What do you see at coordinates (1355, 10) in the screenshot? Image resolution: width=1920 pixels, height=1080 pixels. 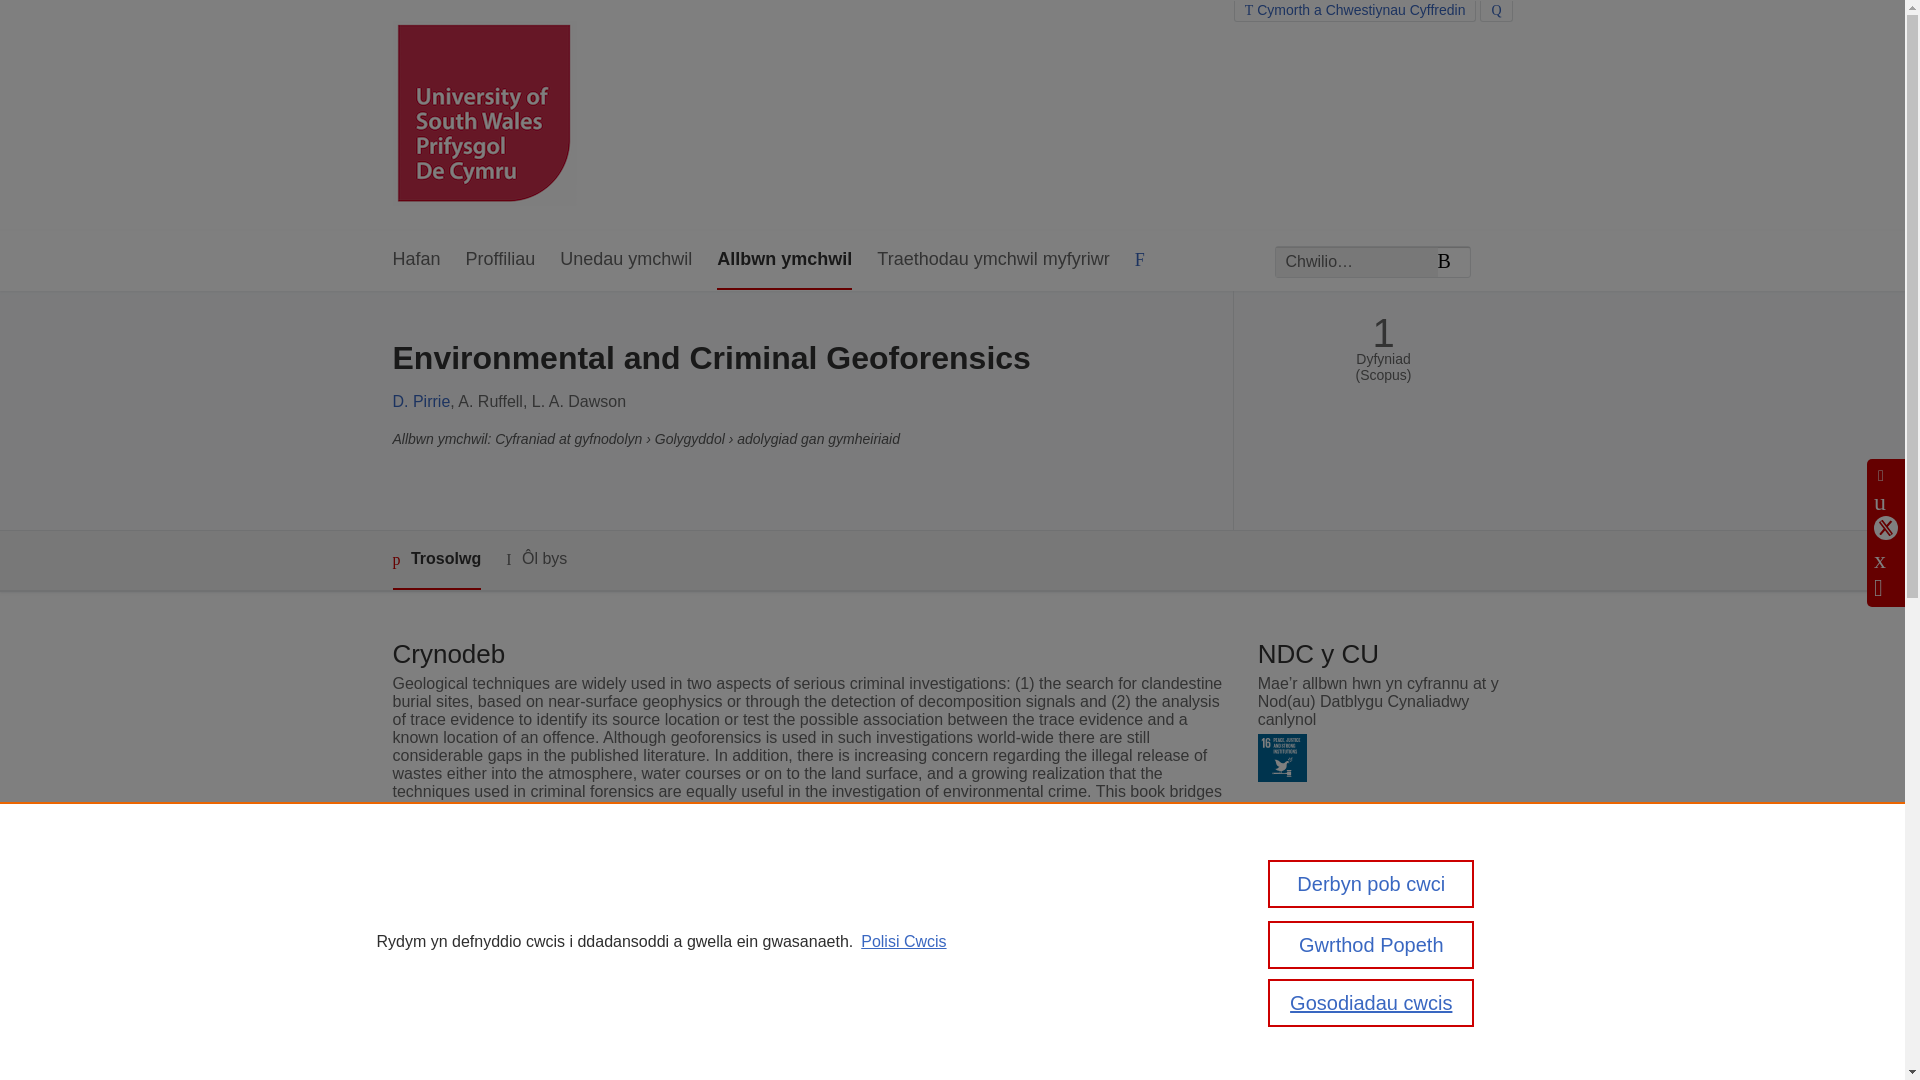 I see `Cymorth a Chwestiynau Cyffredin` at bounding box center [1355, 10].